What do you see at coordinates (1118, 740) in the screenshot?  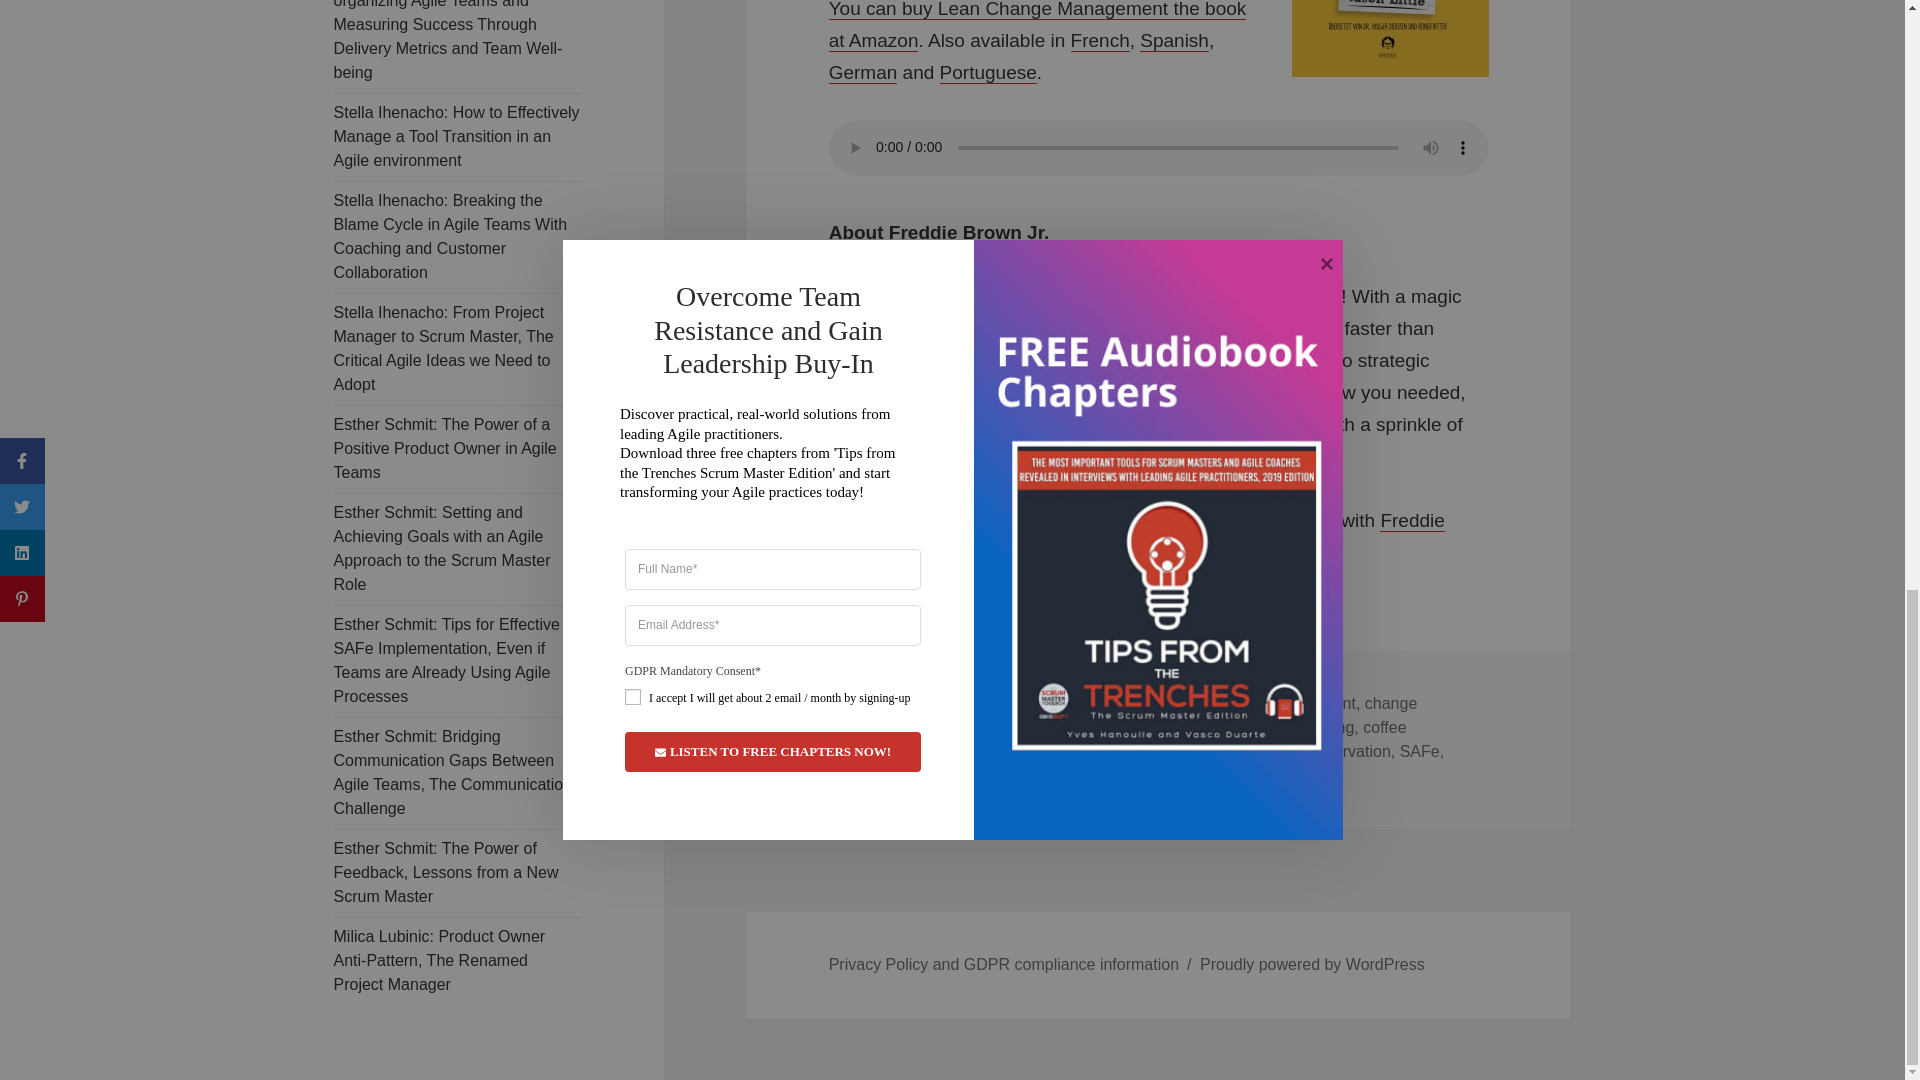 I see `coffee conversation candidness` at bounding box center [1118, 740].